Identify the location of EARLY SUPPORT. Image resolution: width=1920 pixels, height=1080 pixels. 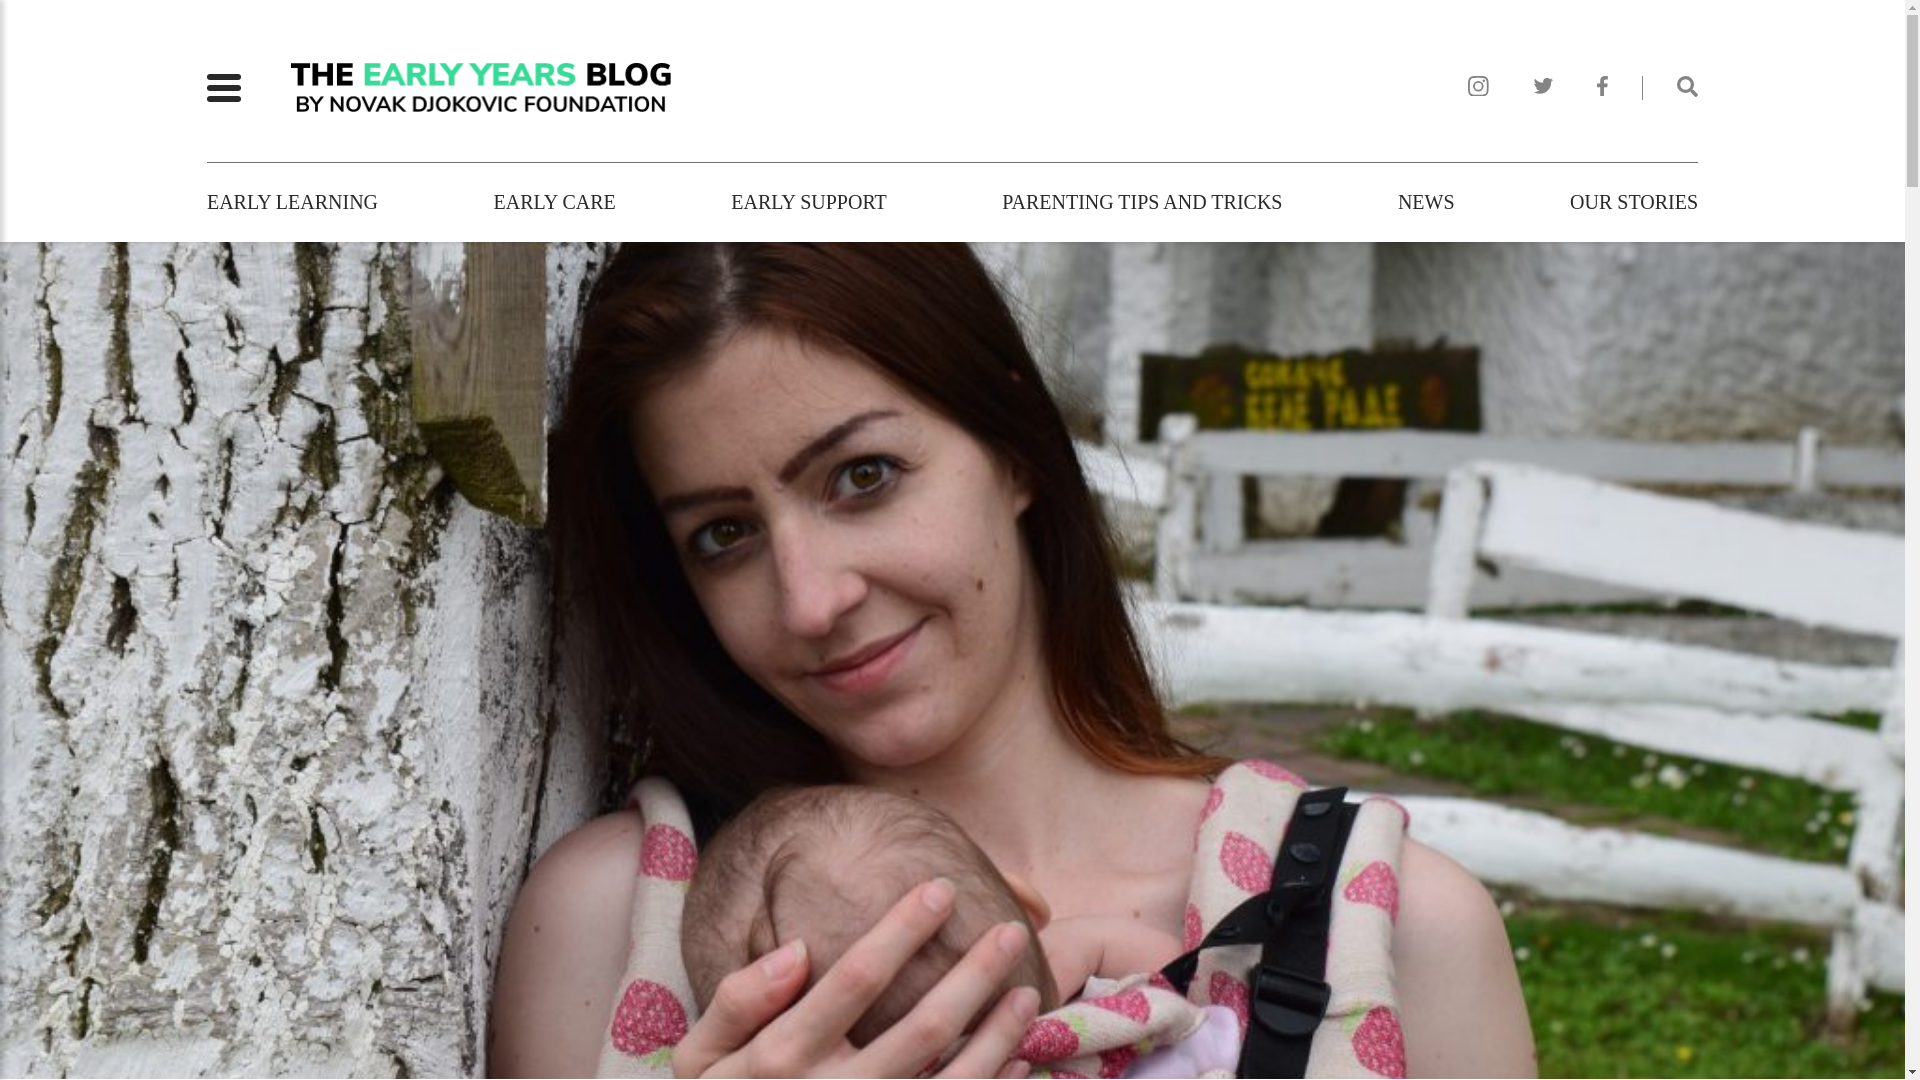
(809, 202).